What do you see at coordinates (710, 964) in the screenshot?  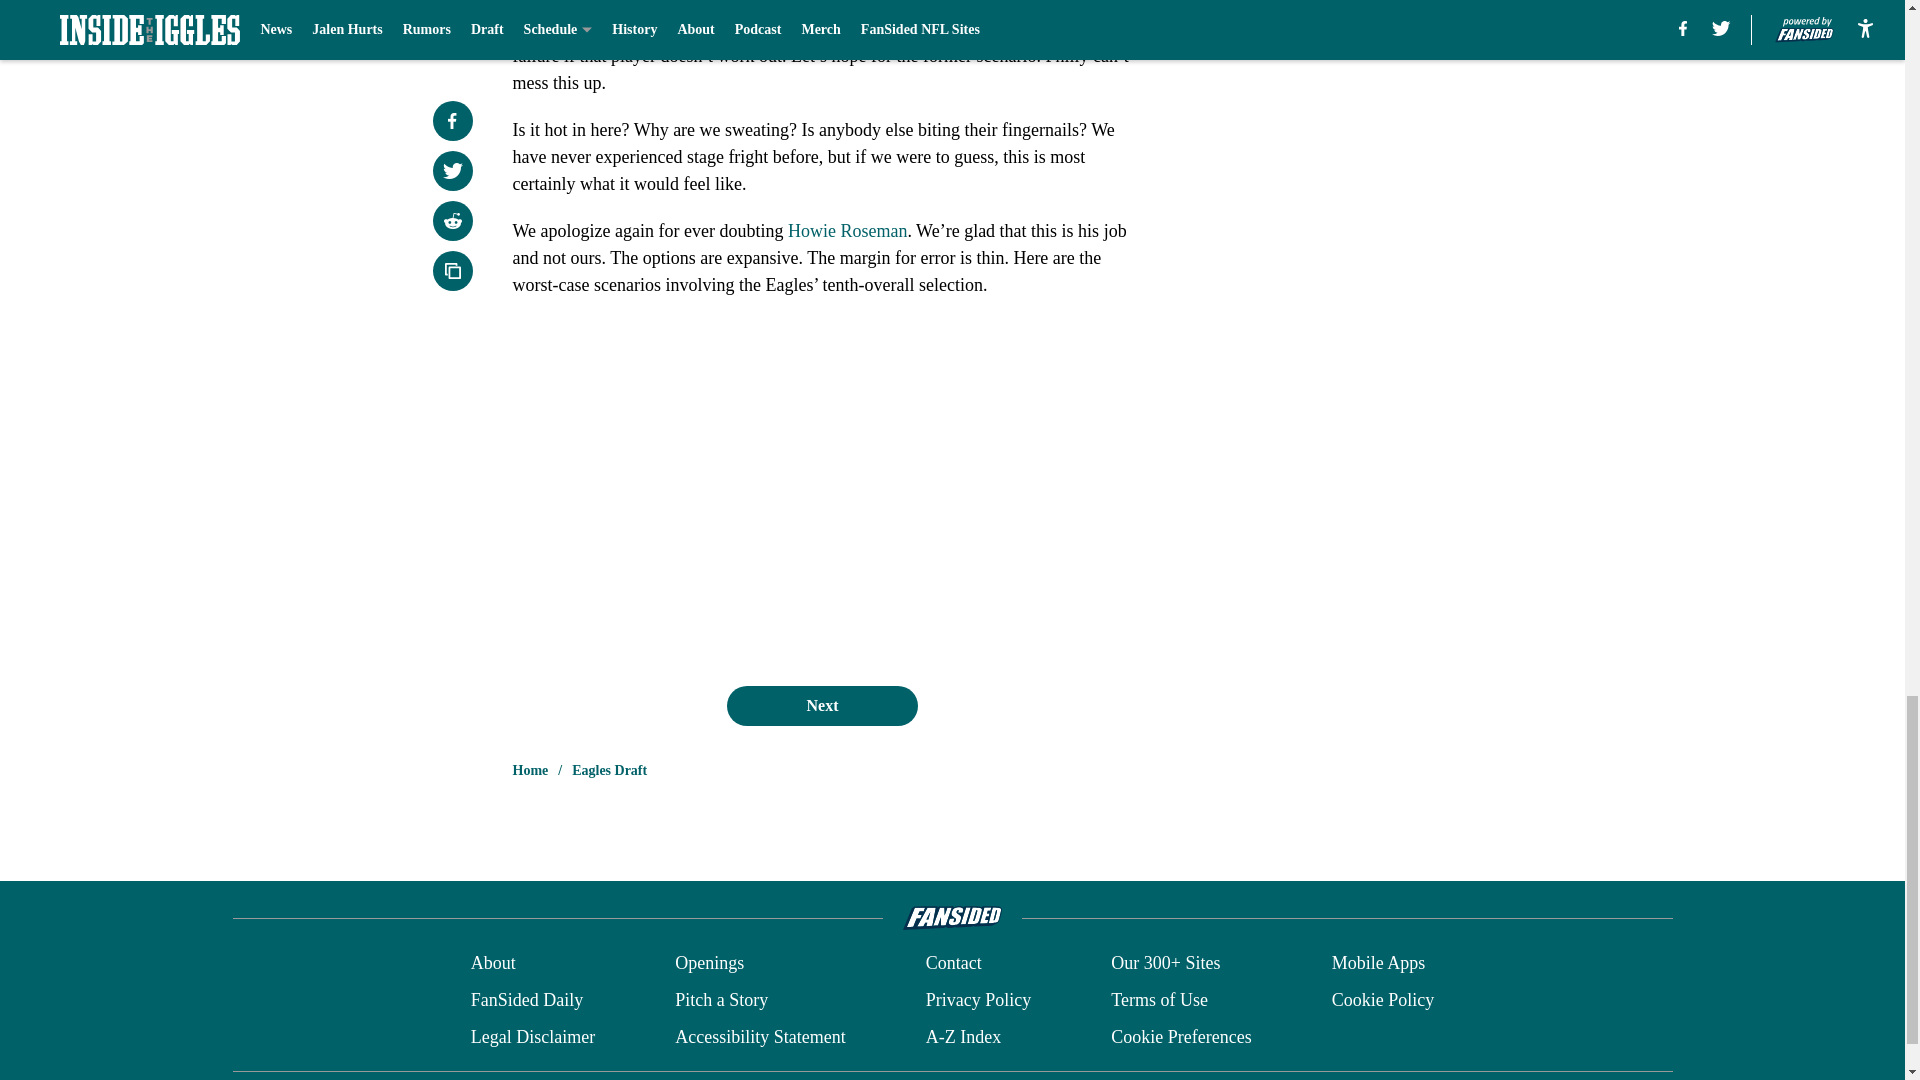 I see `Openings` at bounding box center [710, 964].